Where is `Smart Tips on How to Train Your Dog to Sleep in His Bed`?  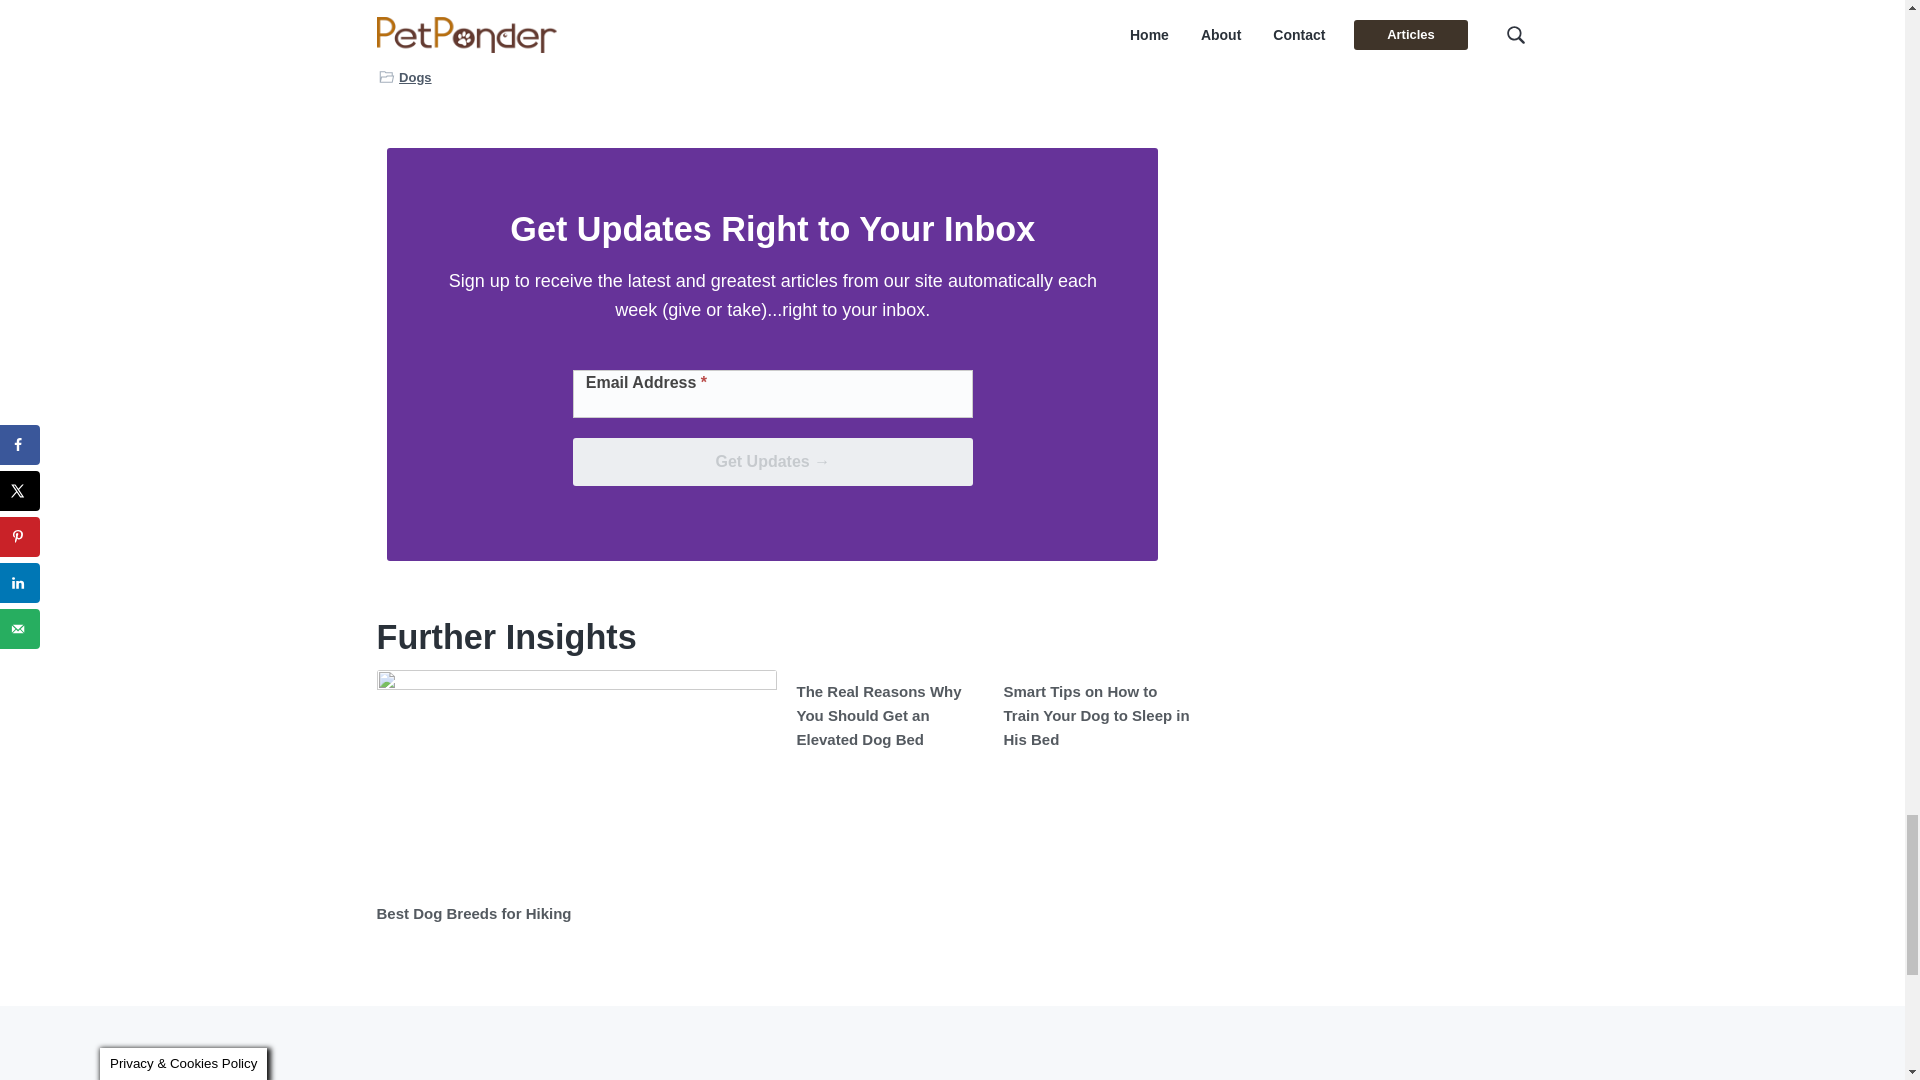 Smart Tips on How to Train Your Dog to Sleep in His Bed is located at coordinates (1097, 716).